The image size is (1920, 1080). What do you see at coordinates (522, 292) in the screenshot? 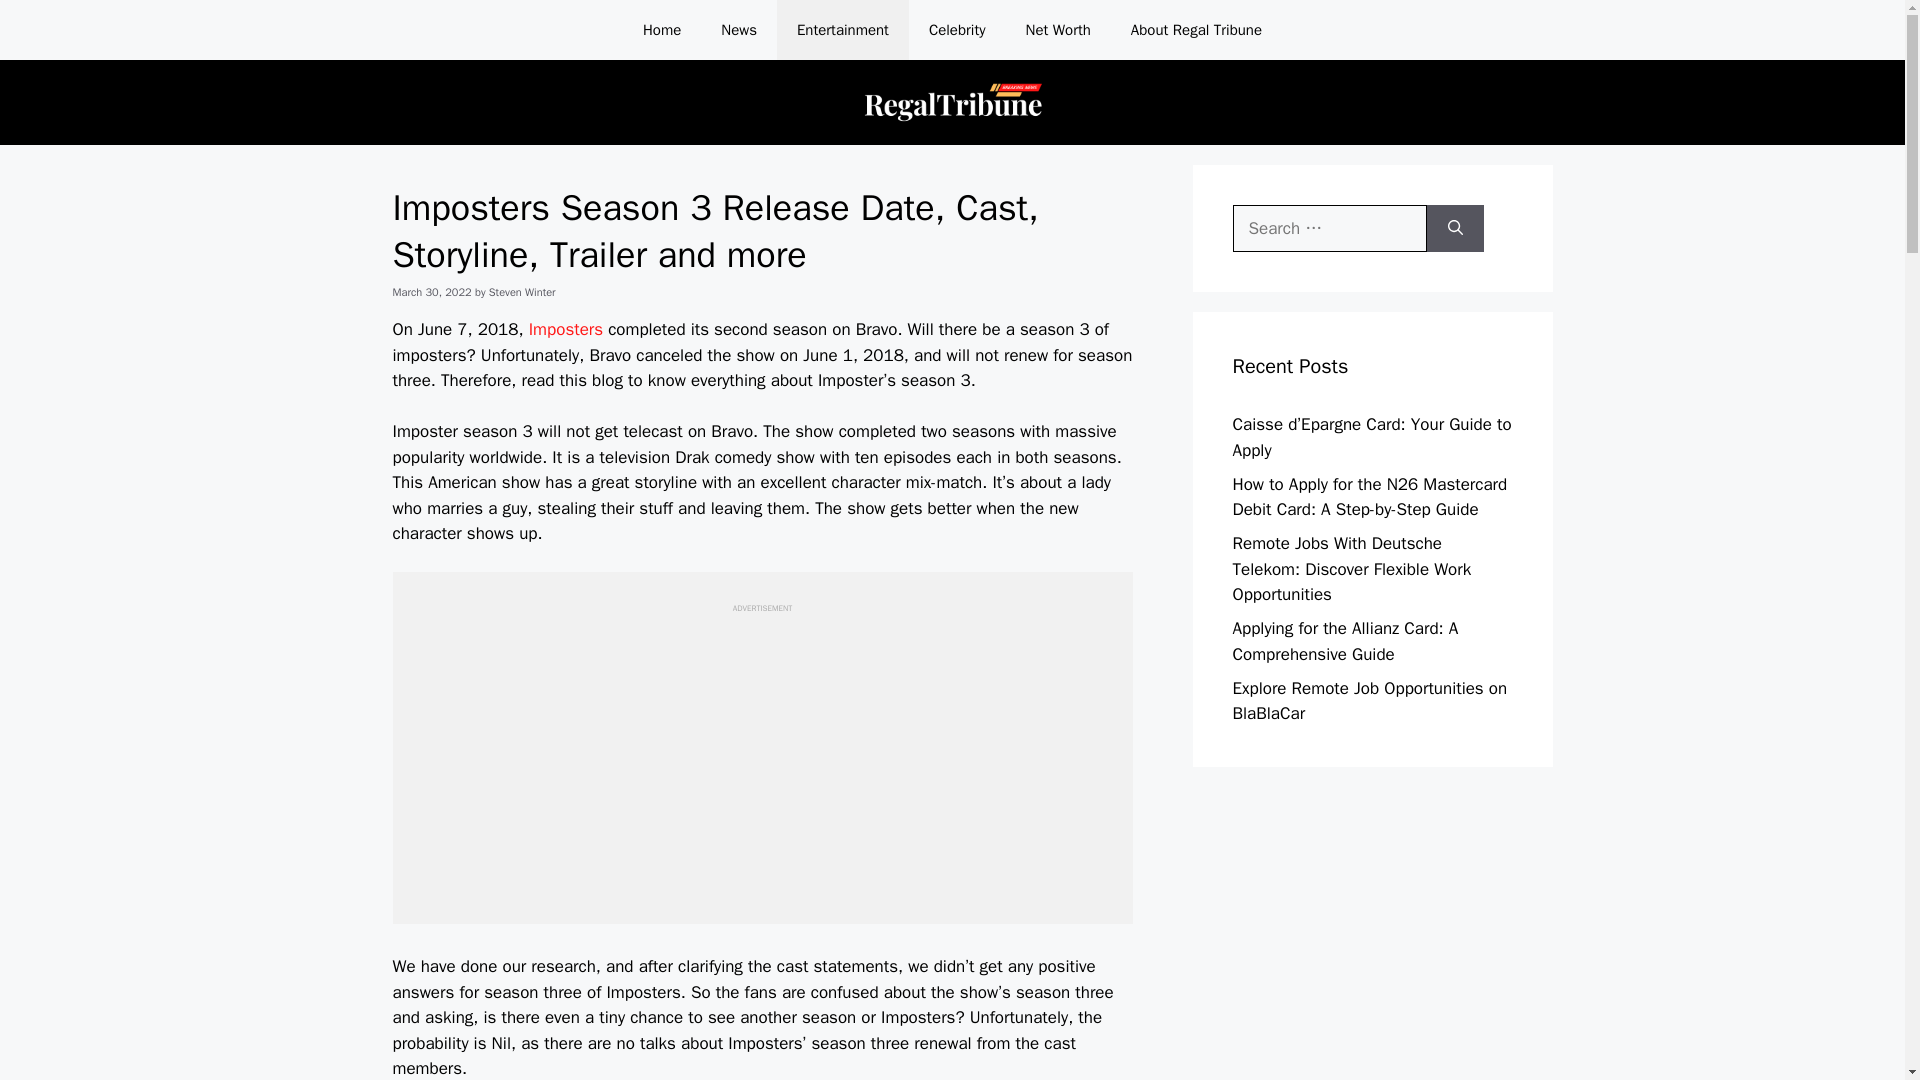
I see `View all posts by Steven Winter` at bounding box center [522, 292].